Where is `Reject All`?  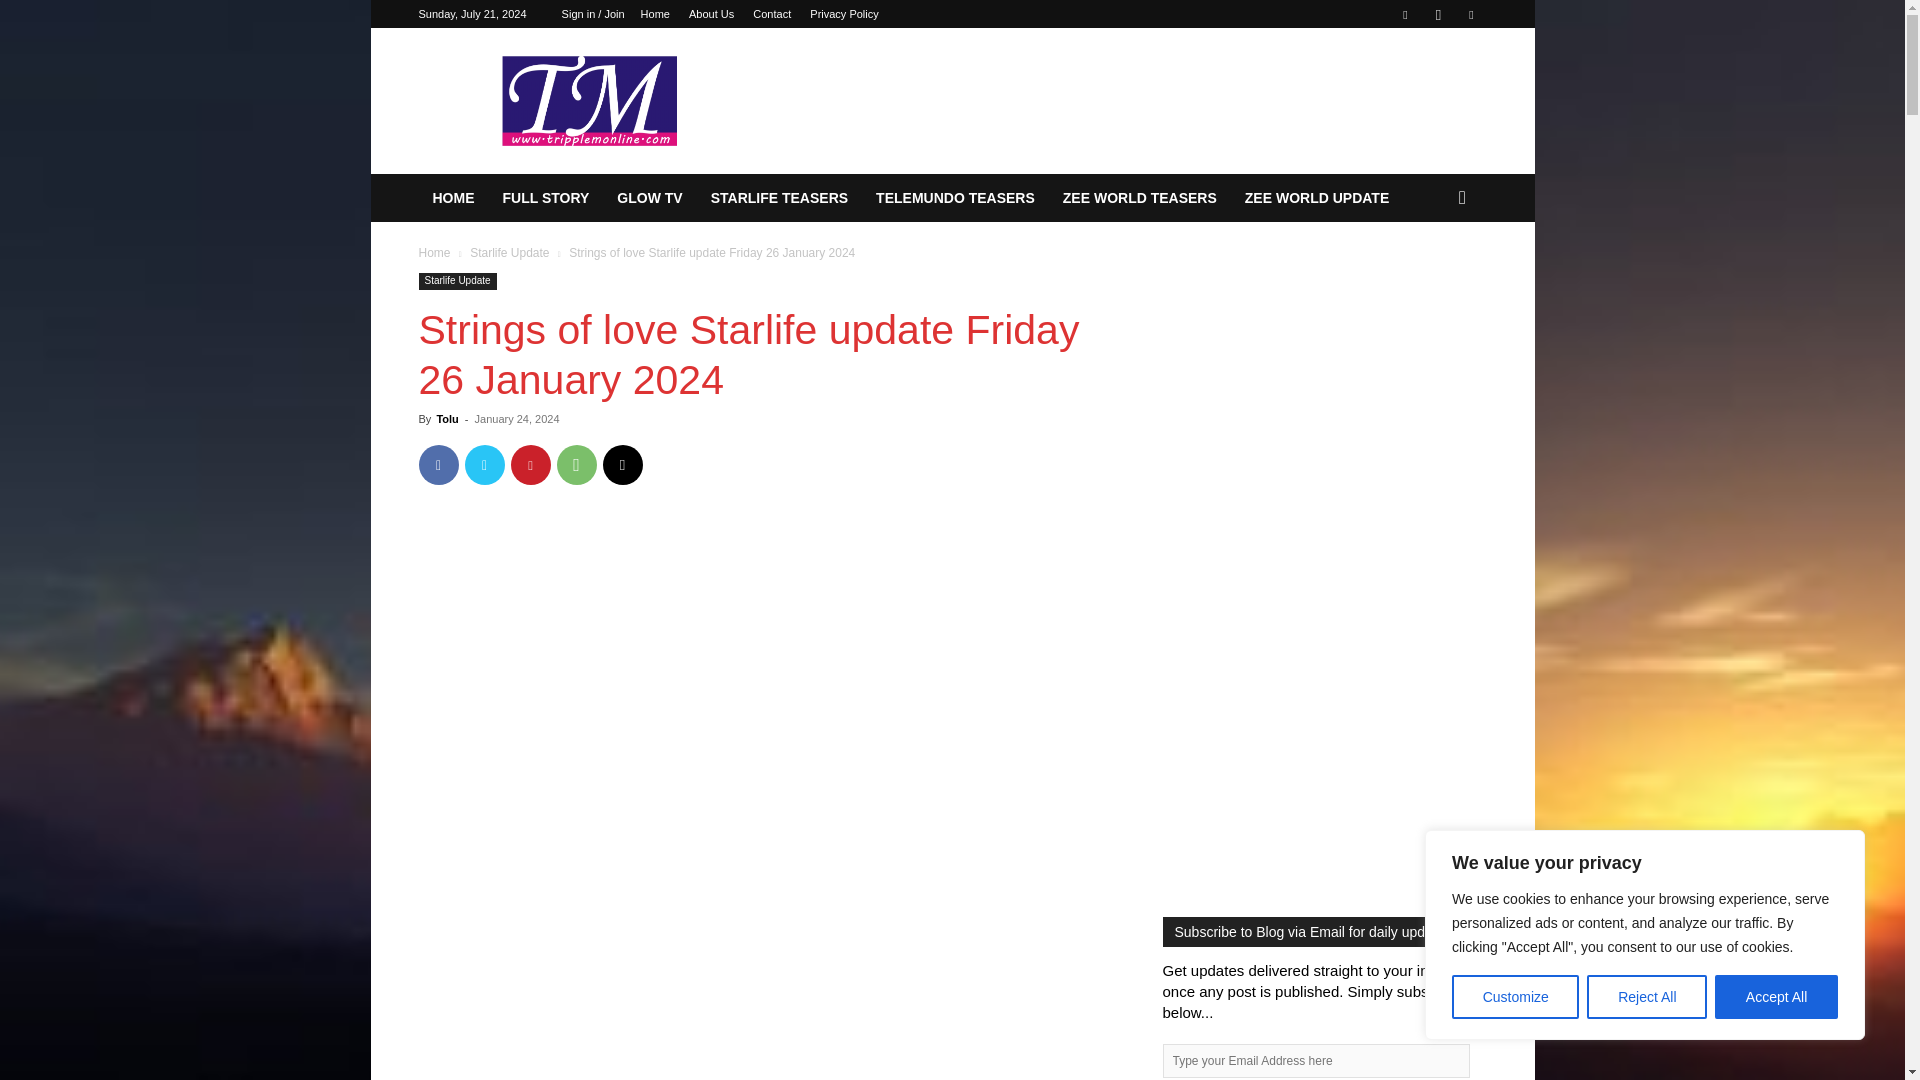
Reject All is located at coordinates (1646, 997).